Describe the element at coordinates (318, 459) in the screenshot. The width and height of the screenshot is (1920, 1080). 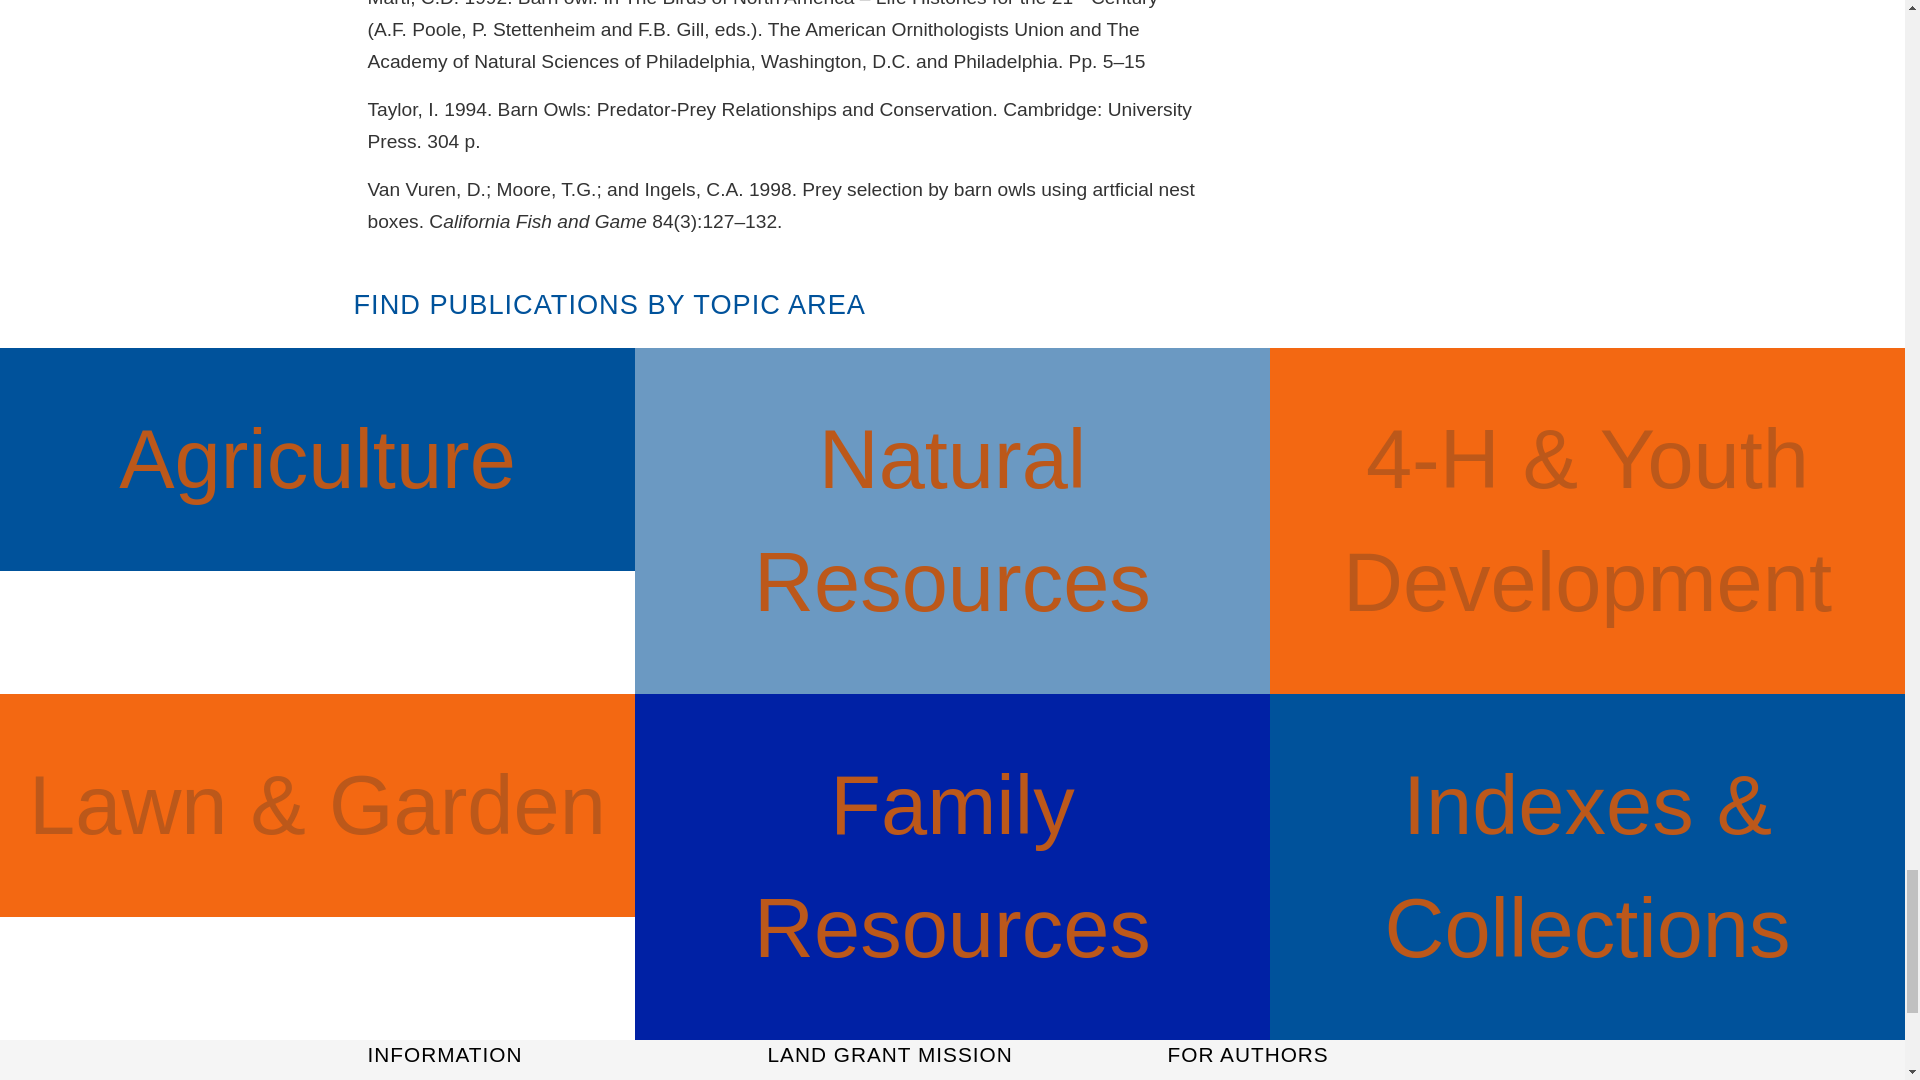
I see `Agriculture` at that location.